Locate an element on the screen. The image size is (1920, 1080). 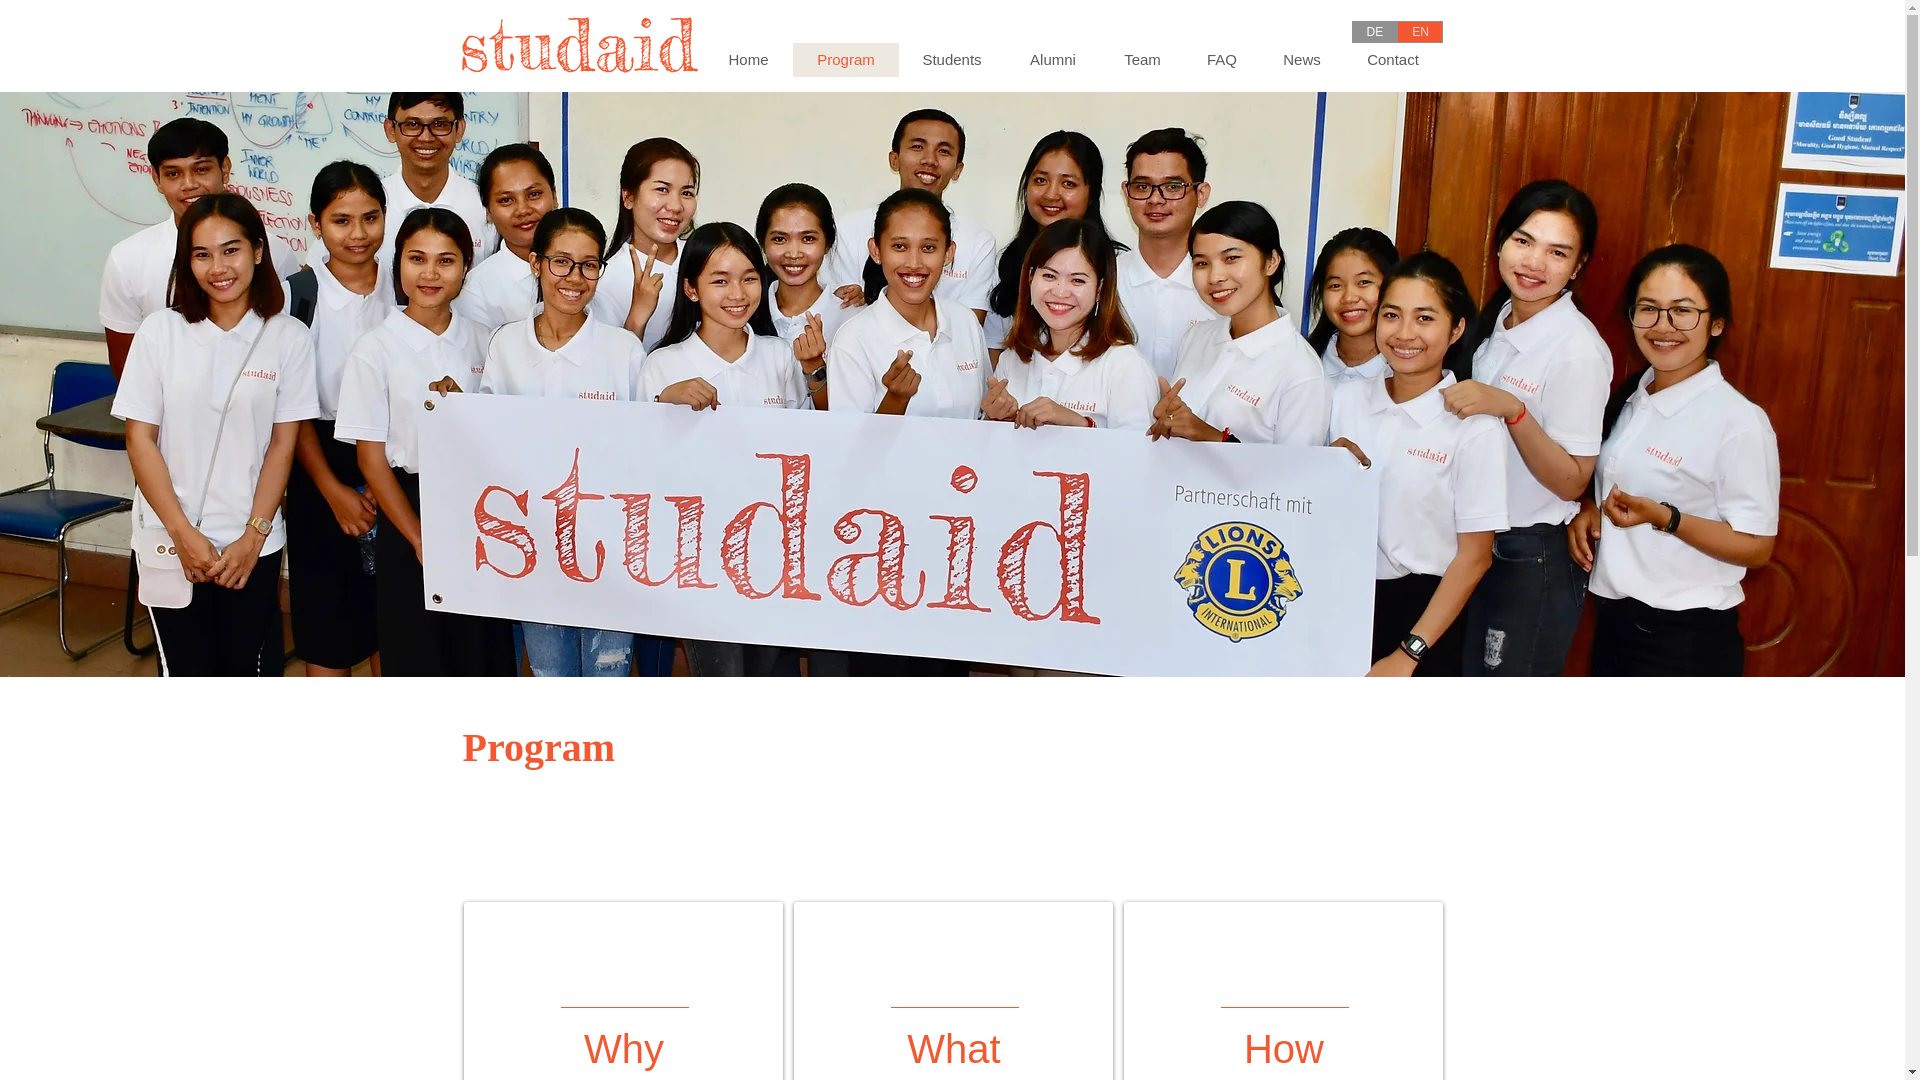
Program is located at coordinates (844, 60).